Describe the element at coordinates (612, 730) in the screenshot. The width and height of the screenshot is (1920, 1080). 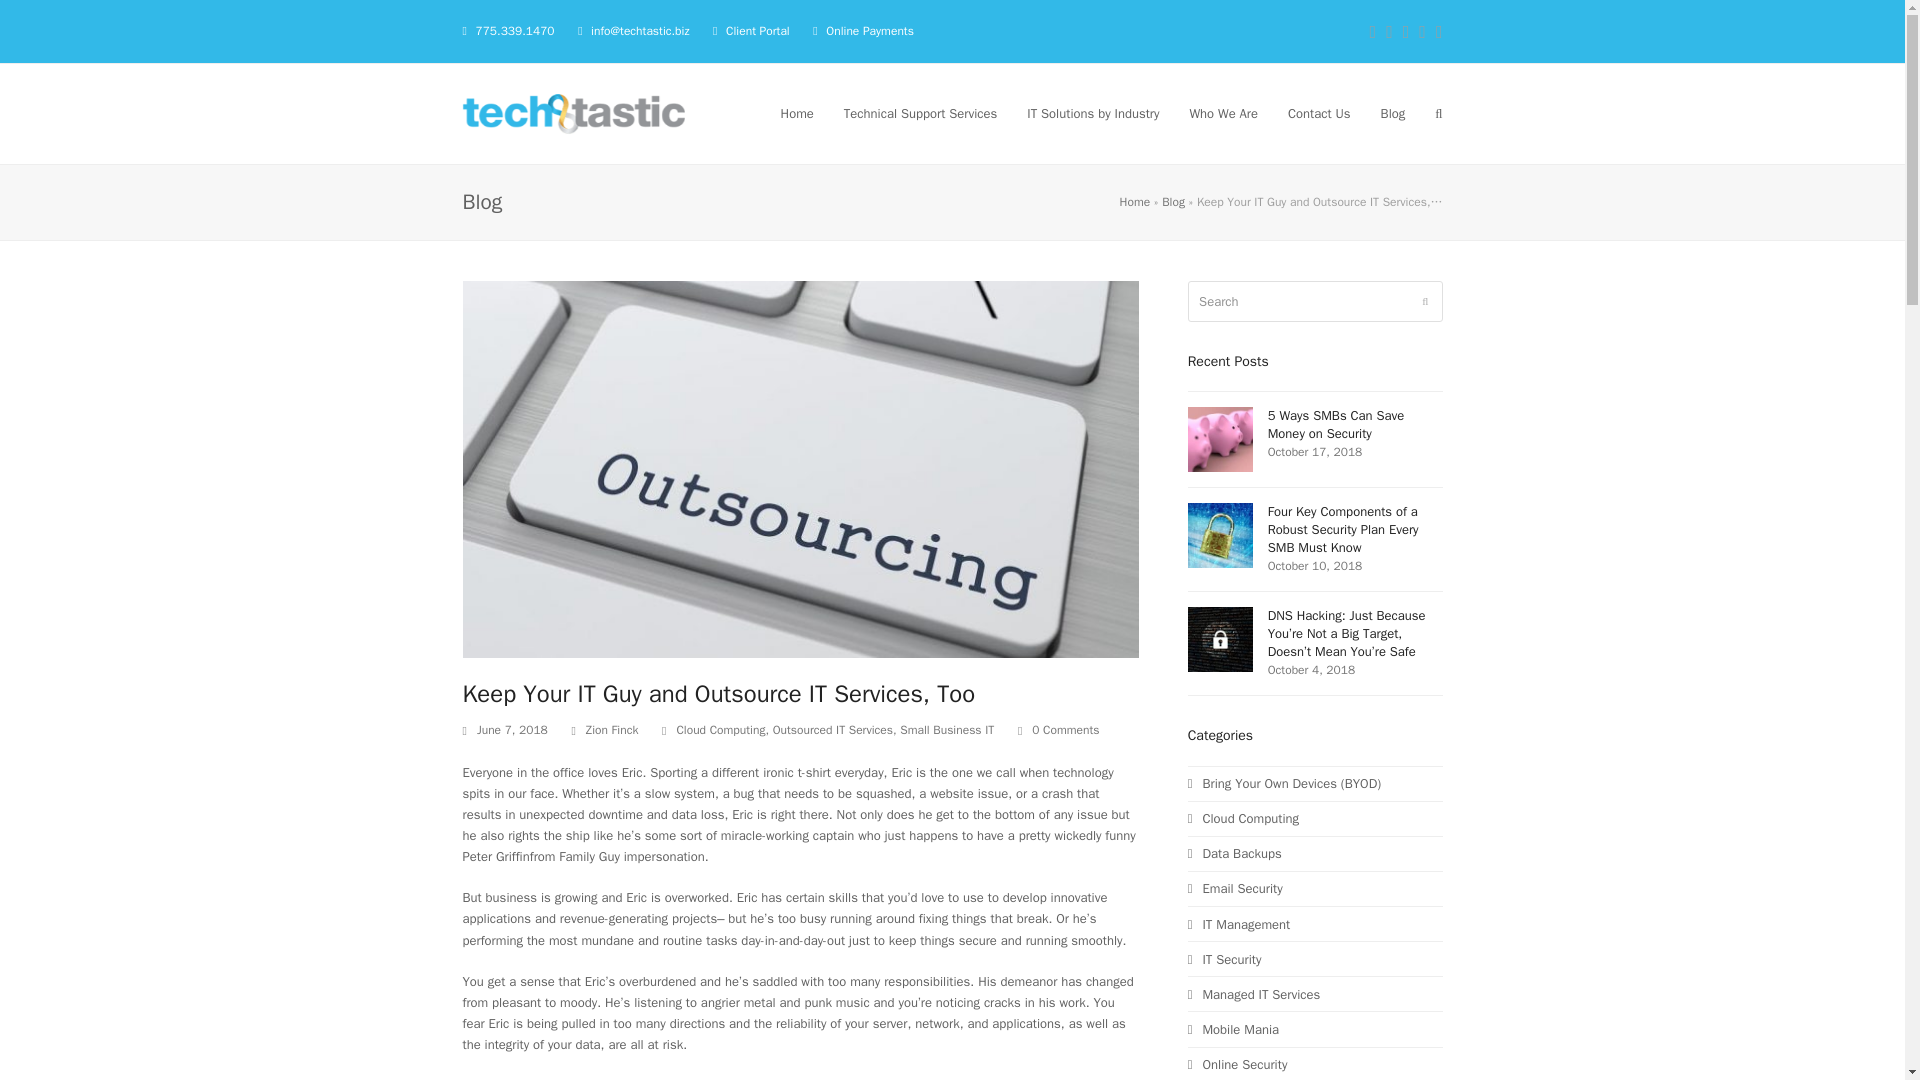
I see `Zion Finck` at that location.